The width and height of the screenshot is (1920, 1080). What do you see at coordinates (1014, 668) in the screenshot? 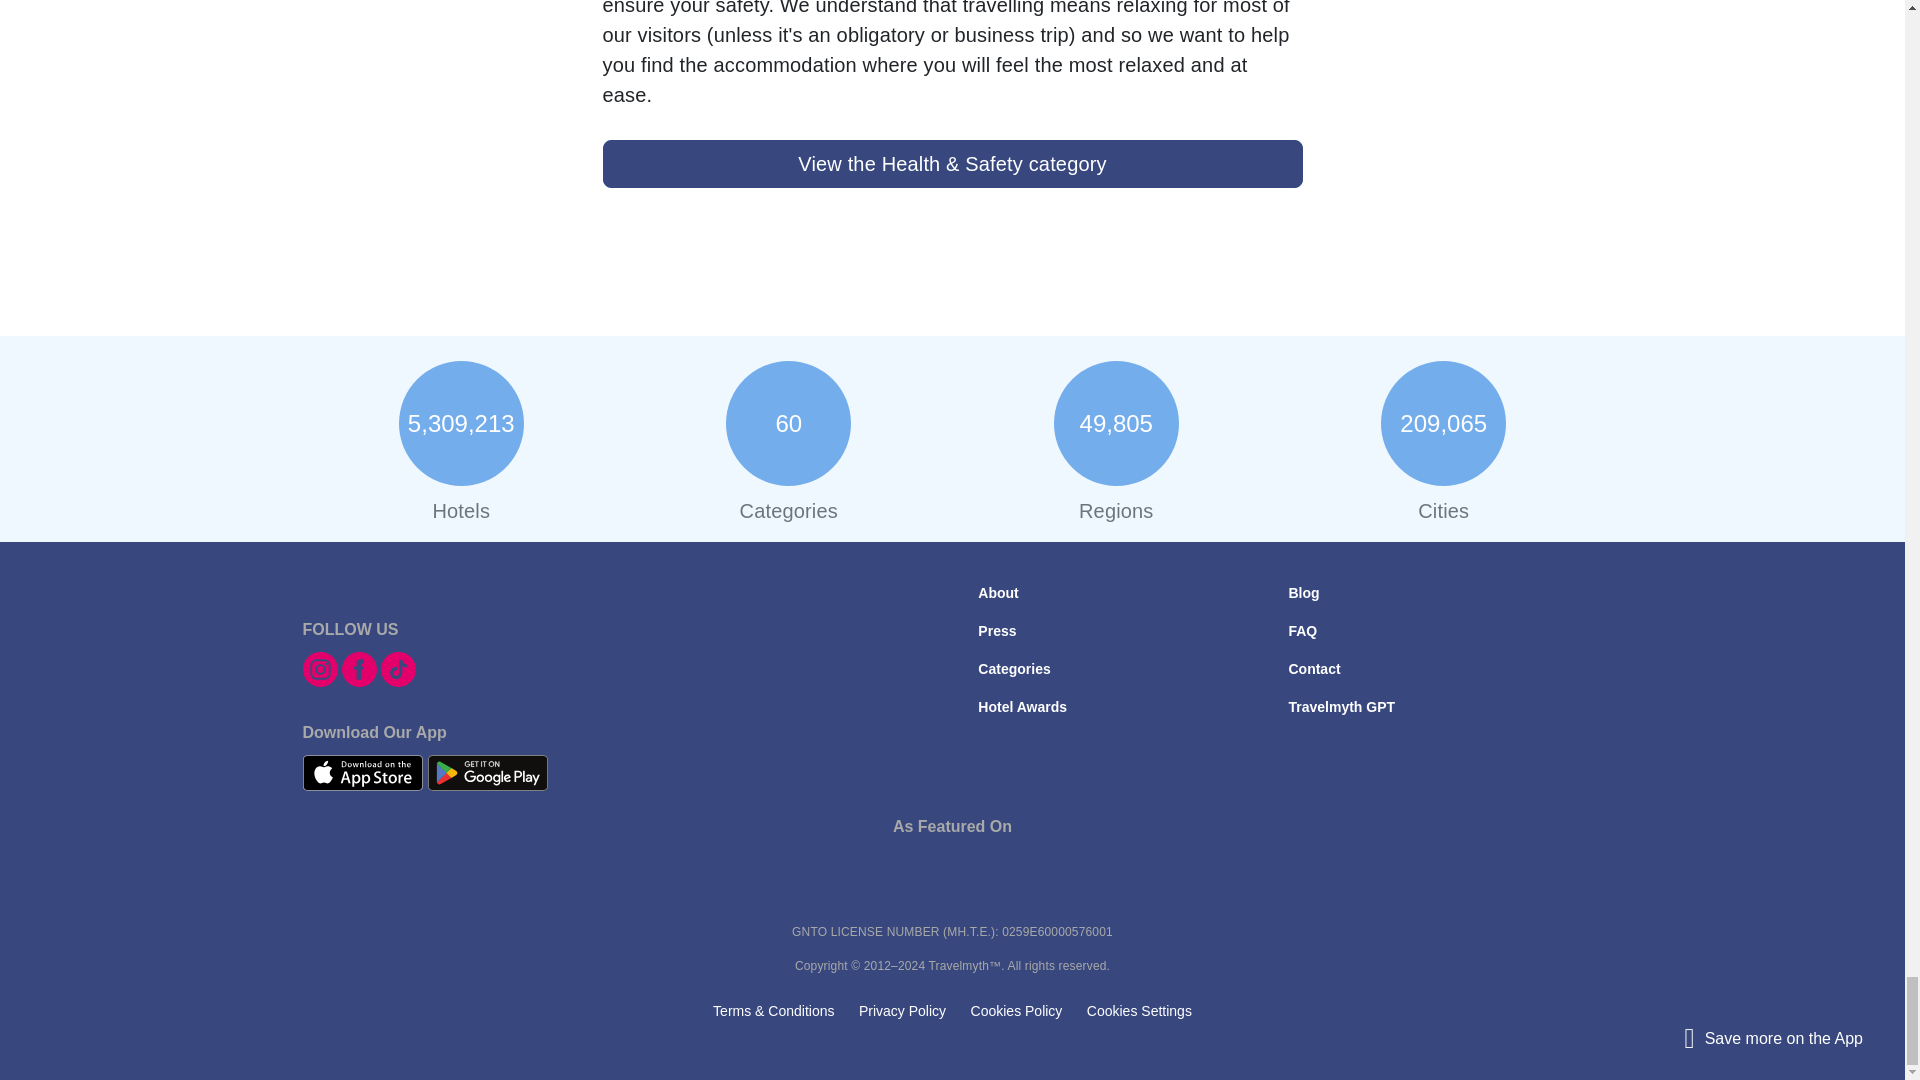
I see `Categories` at bounding box center [1014, 668].